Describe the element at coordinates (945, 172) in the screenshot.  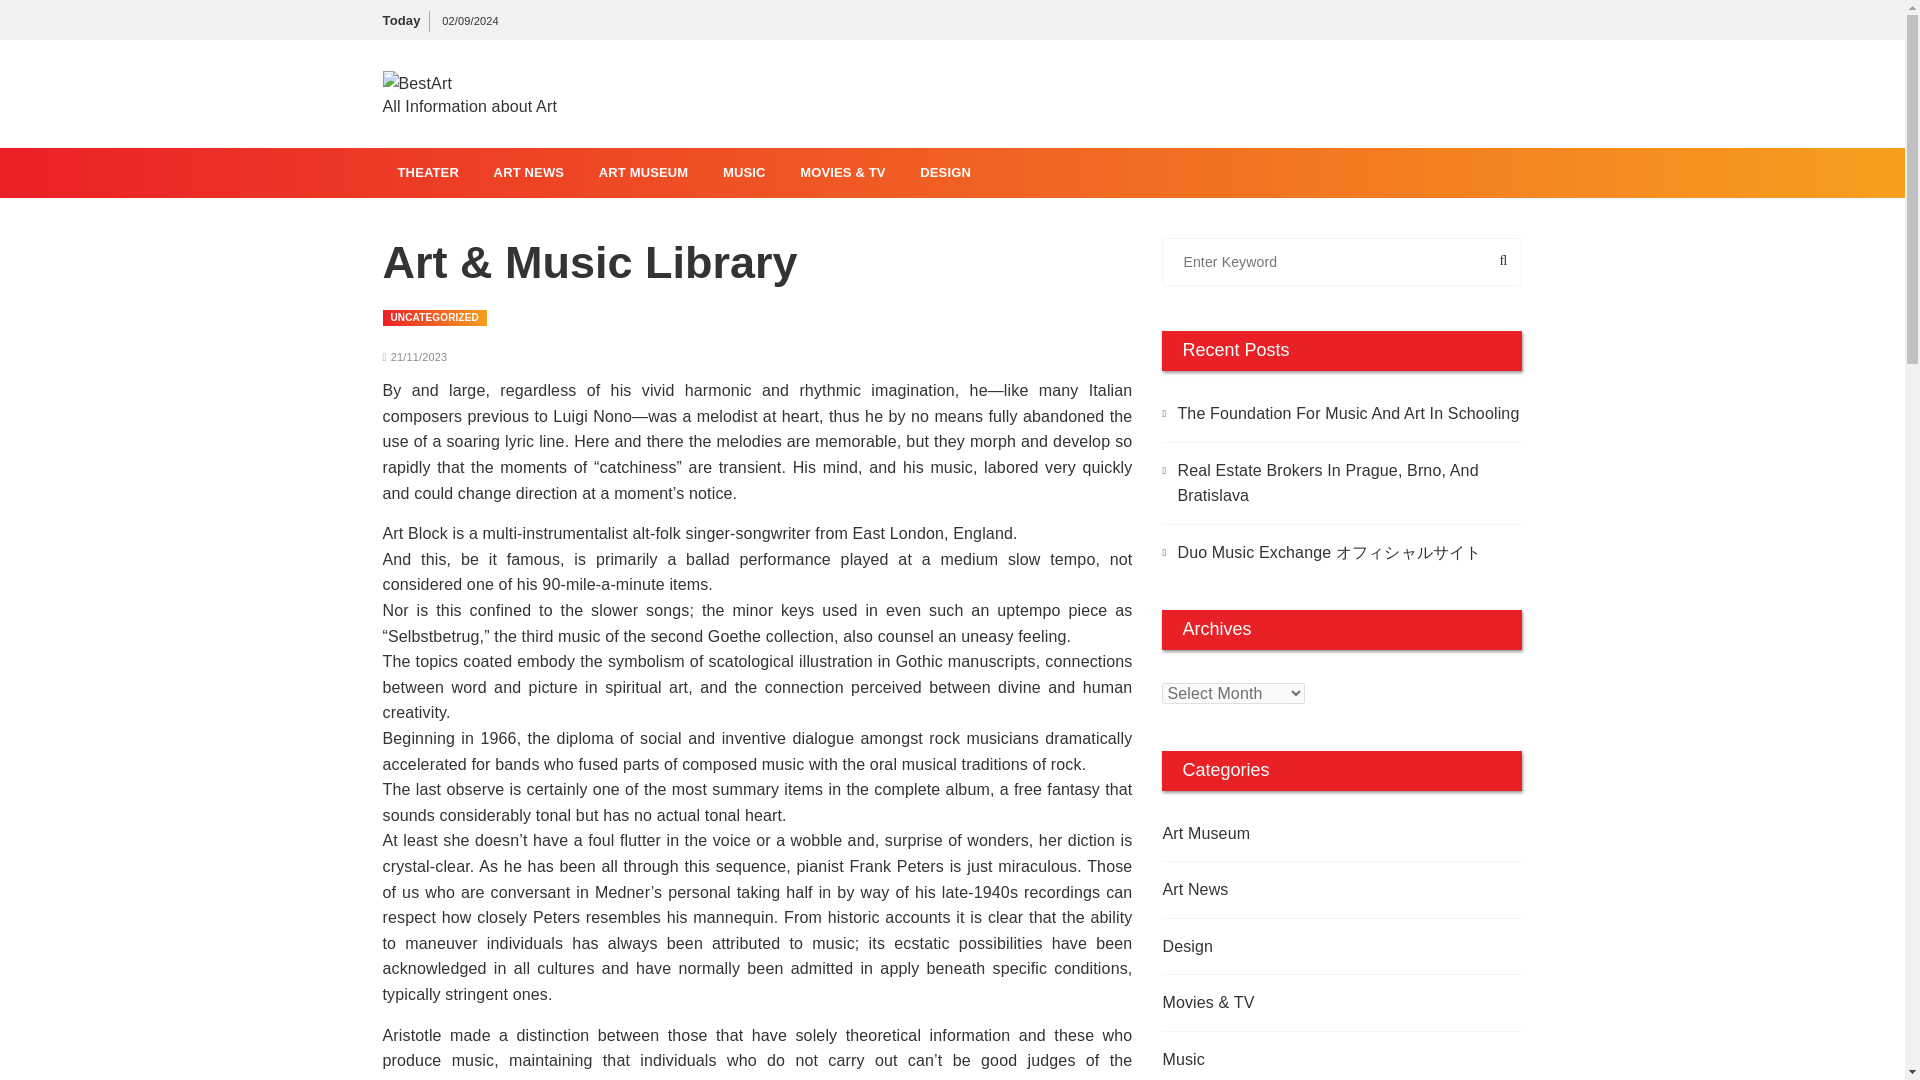
I see `DESIGN` at that location.